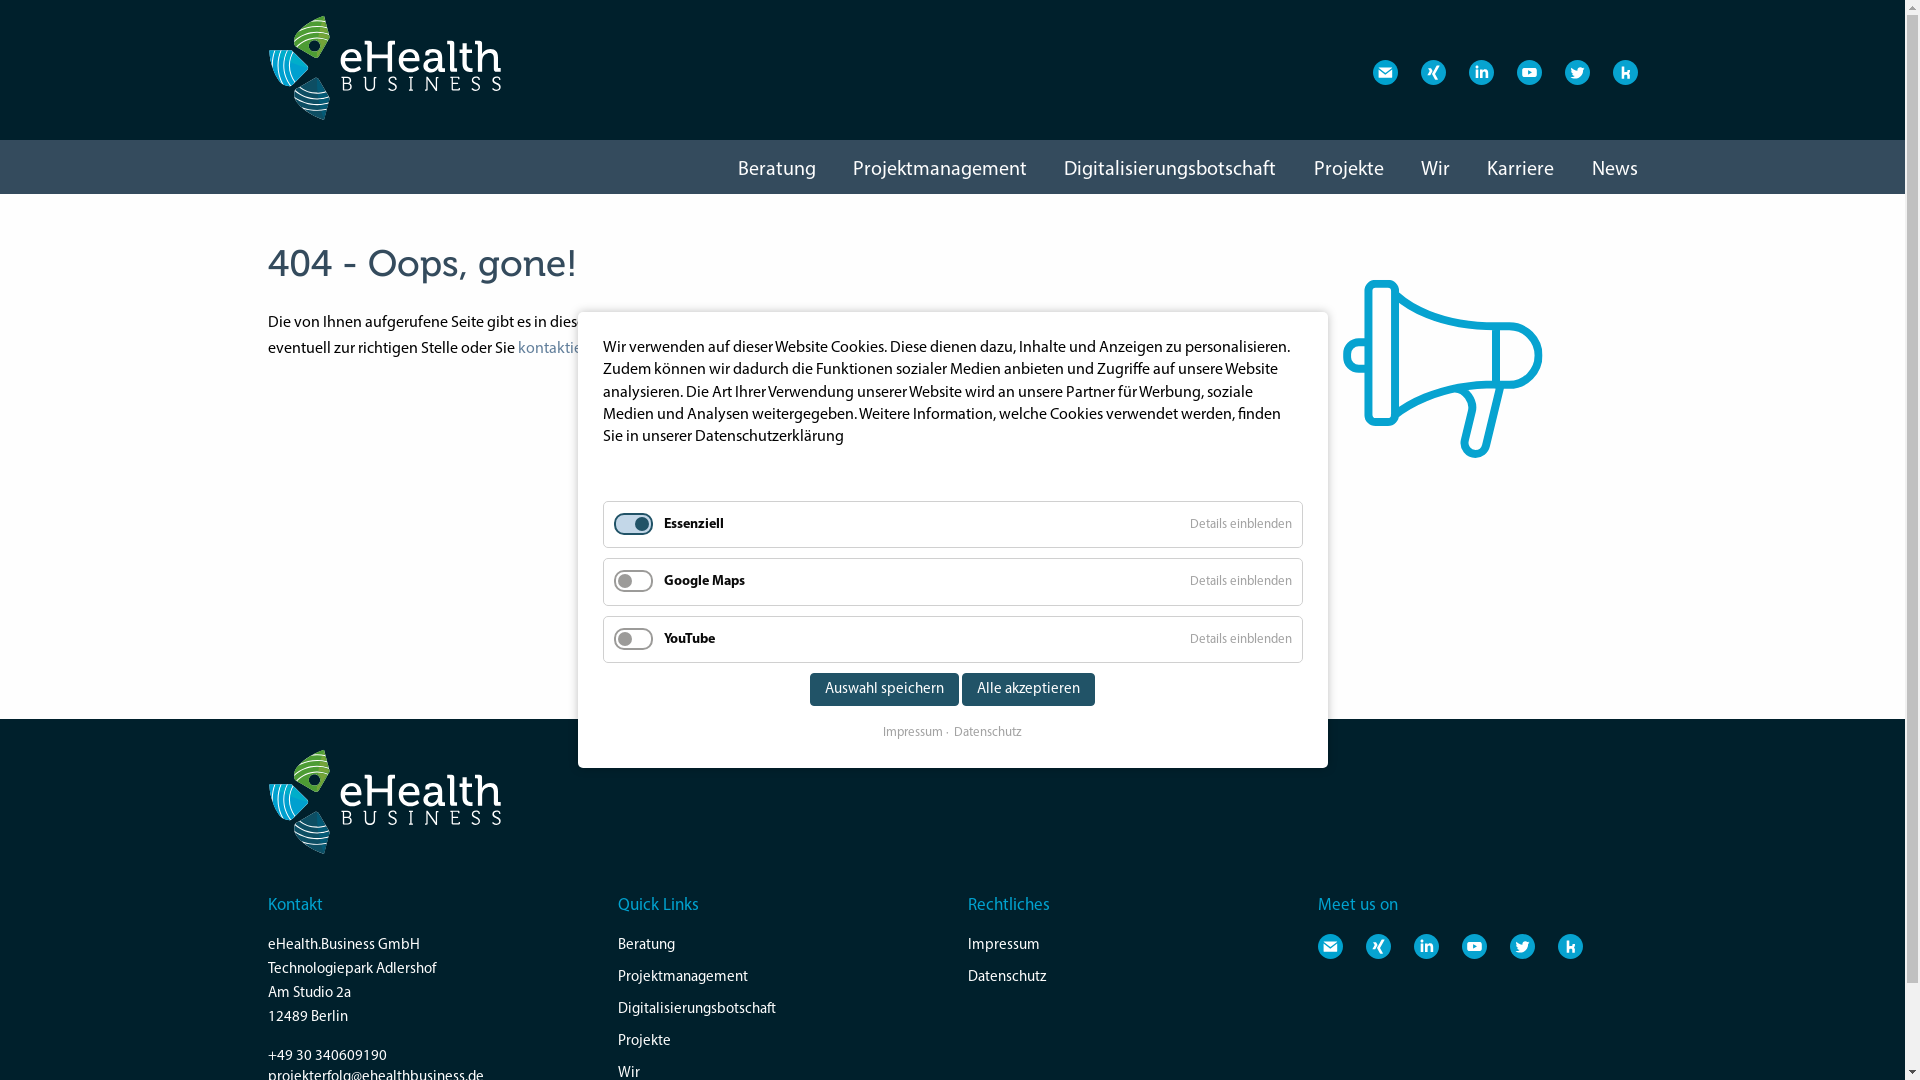 The width and height of the screenshot is (1920, 1080). Describe the element at coordinates (1028, 690) in the screenshot. I see `Alle akzeptieren` at that location.